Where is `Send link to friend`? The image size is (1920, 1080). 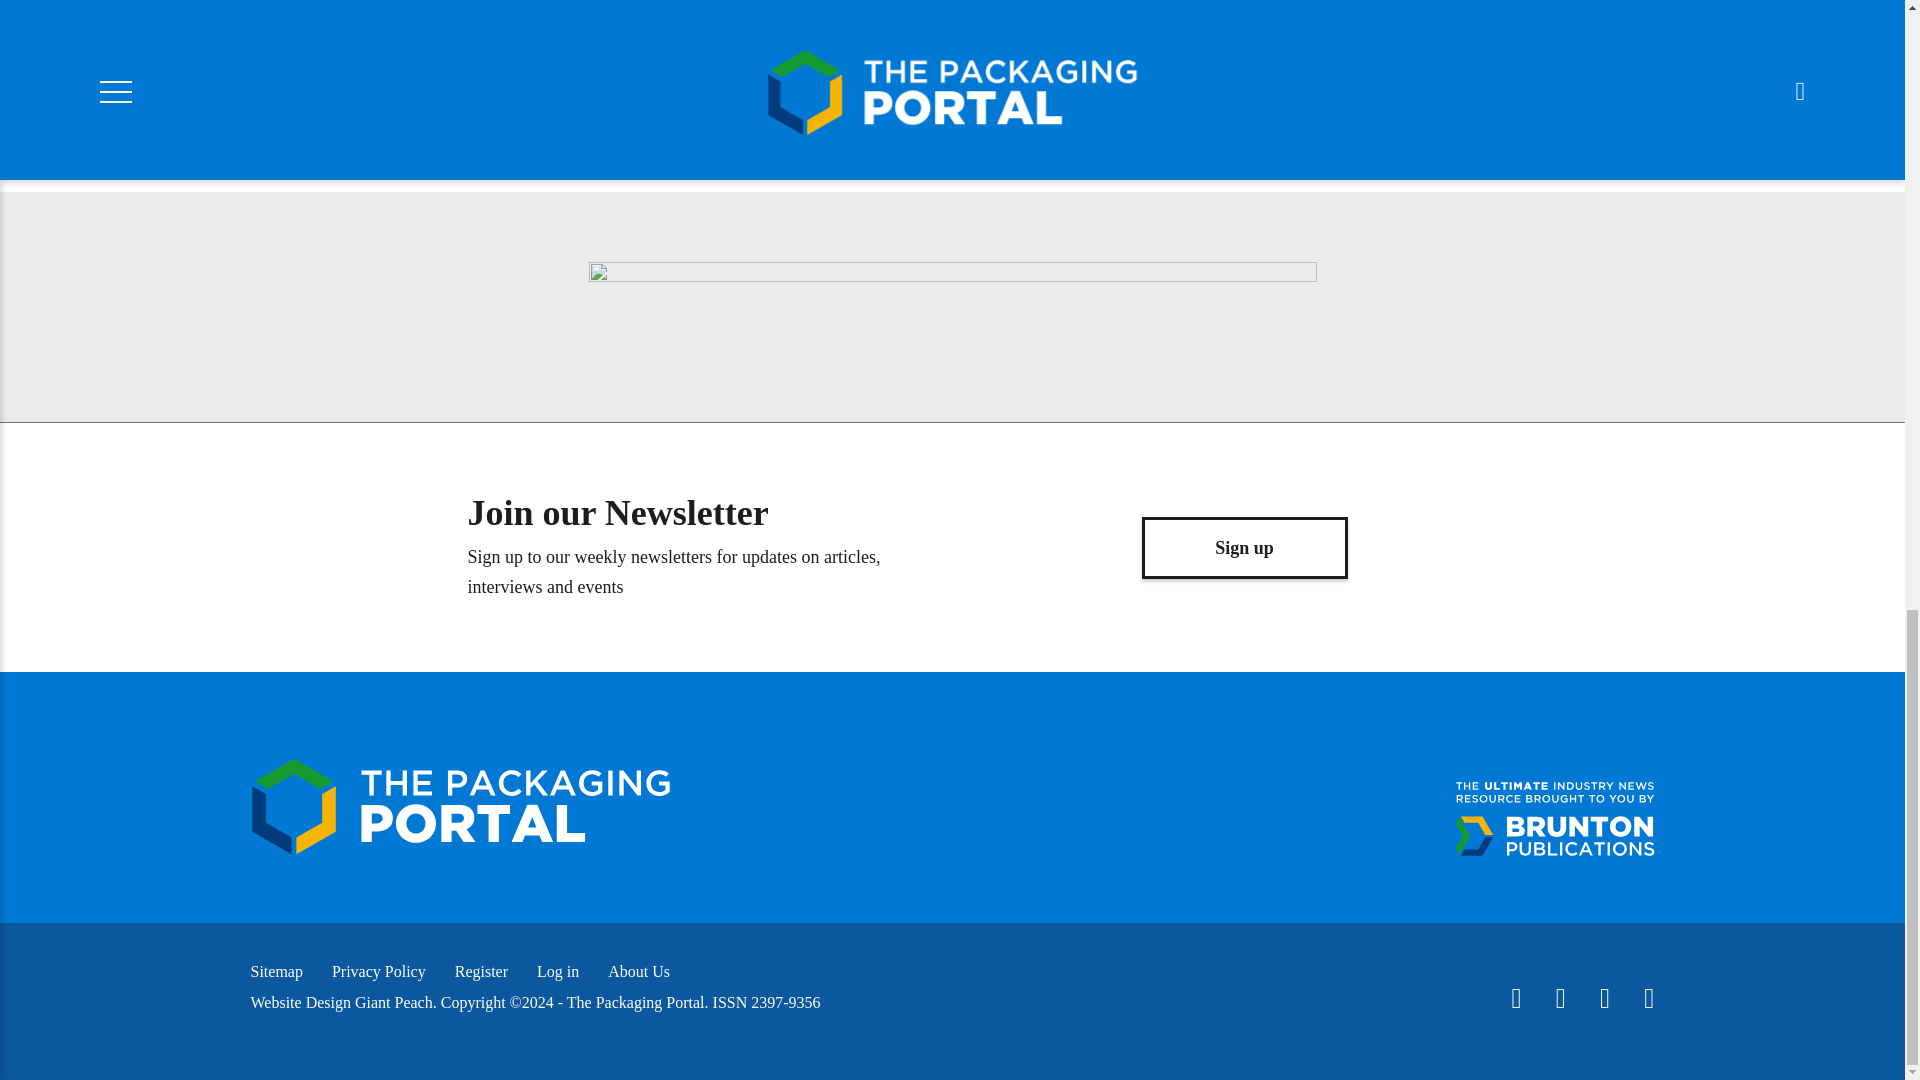 Send link to friend is located at coordinates (956, 21).